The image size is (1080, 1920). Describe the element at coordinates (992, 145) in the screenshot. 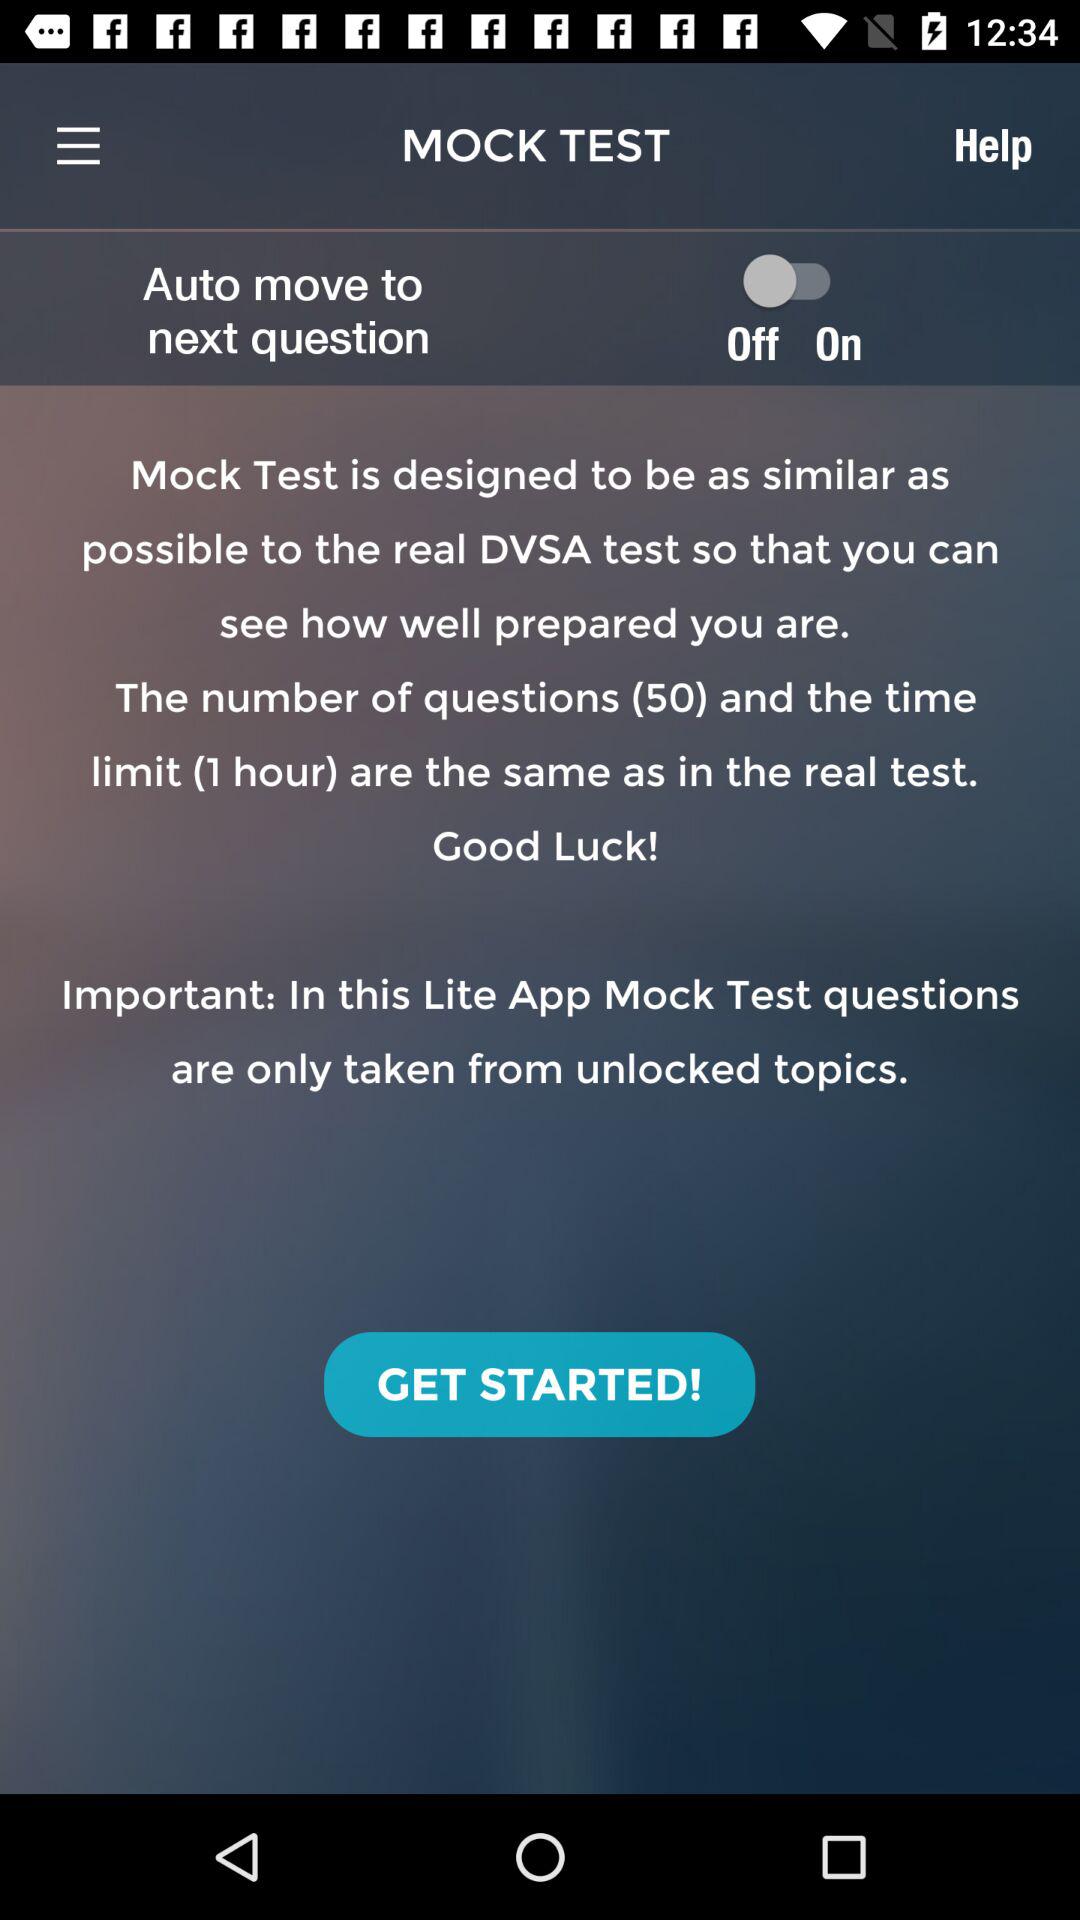

I see `open icon next to mock test item` at that location.